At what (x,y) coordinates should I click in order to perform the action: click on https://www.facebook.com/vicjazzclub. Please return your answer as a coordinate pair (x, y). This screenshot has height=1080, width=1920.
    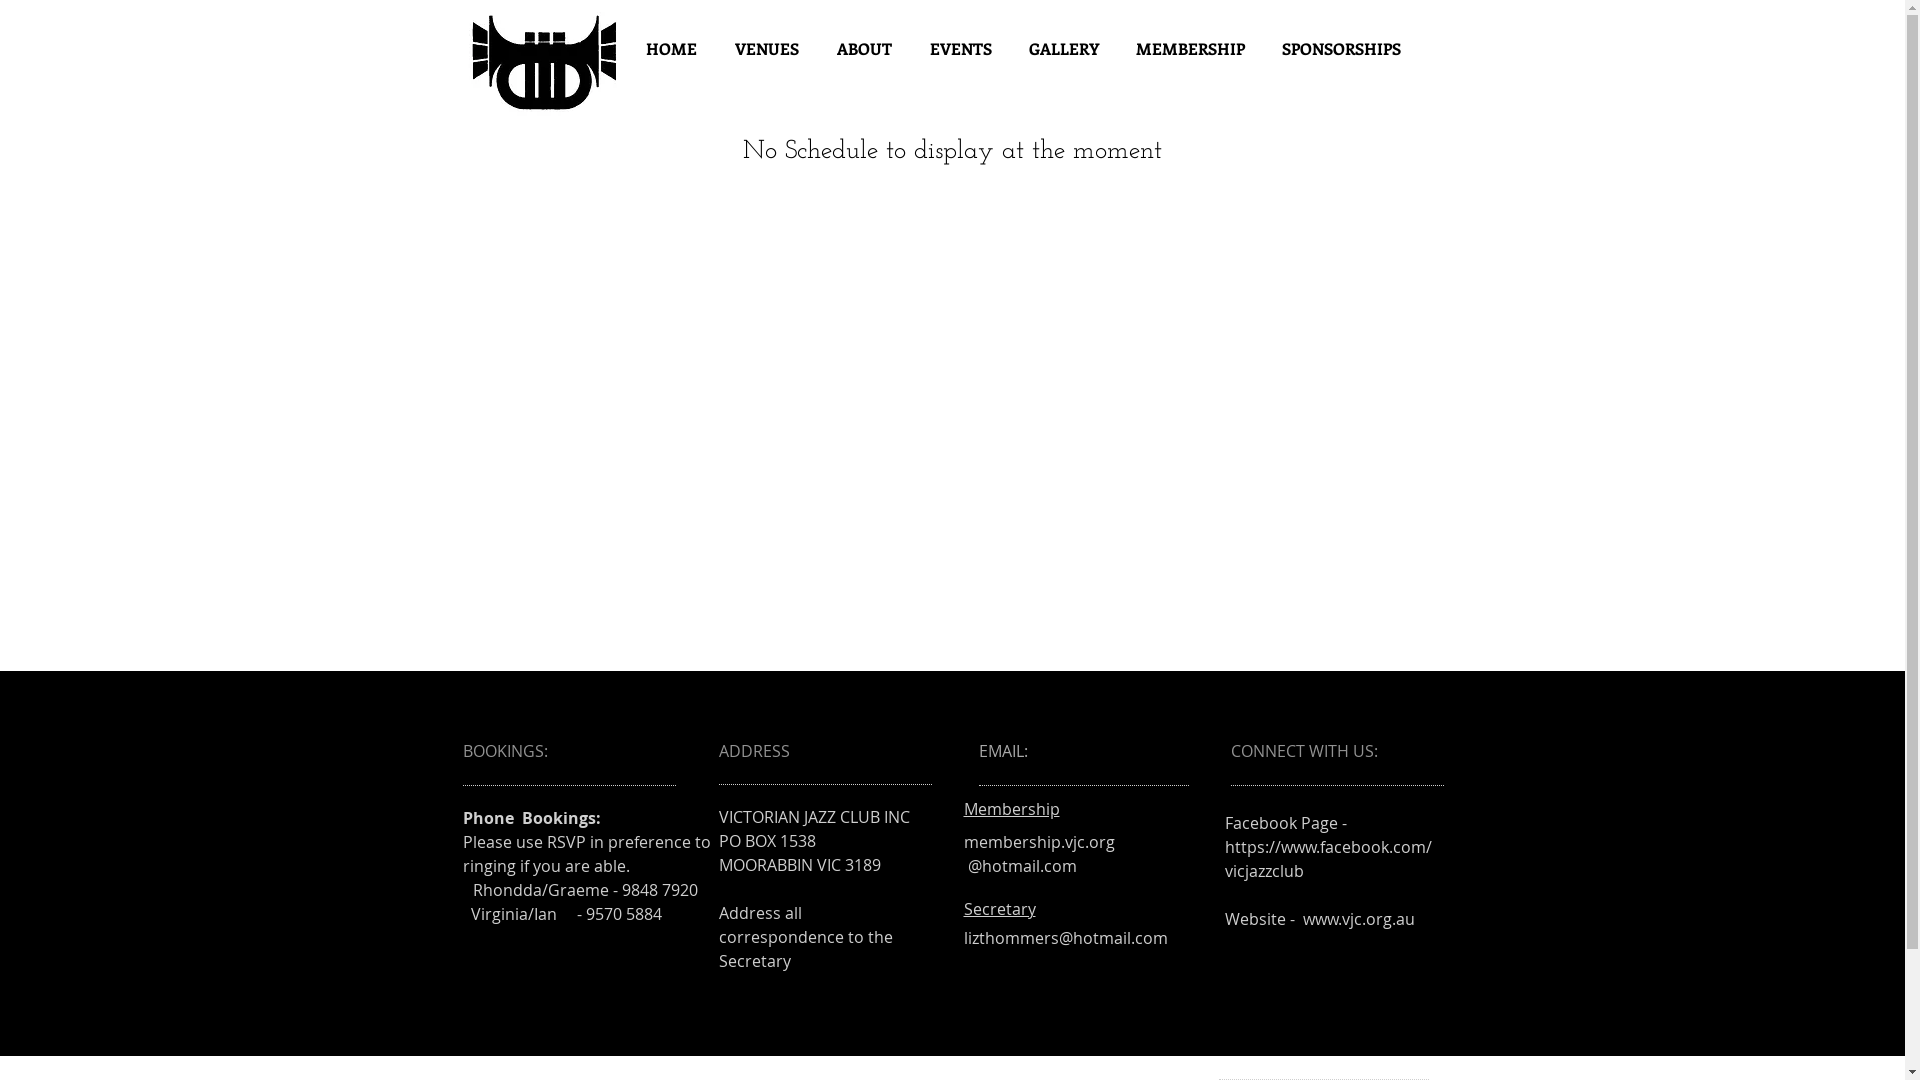
    Looking at the image, I should click on (1328, 859).